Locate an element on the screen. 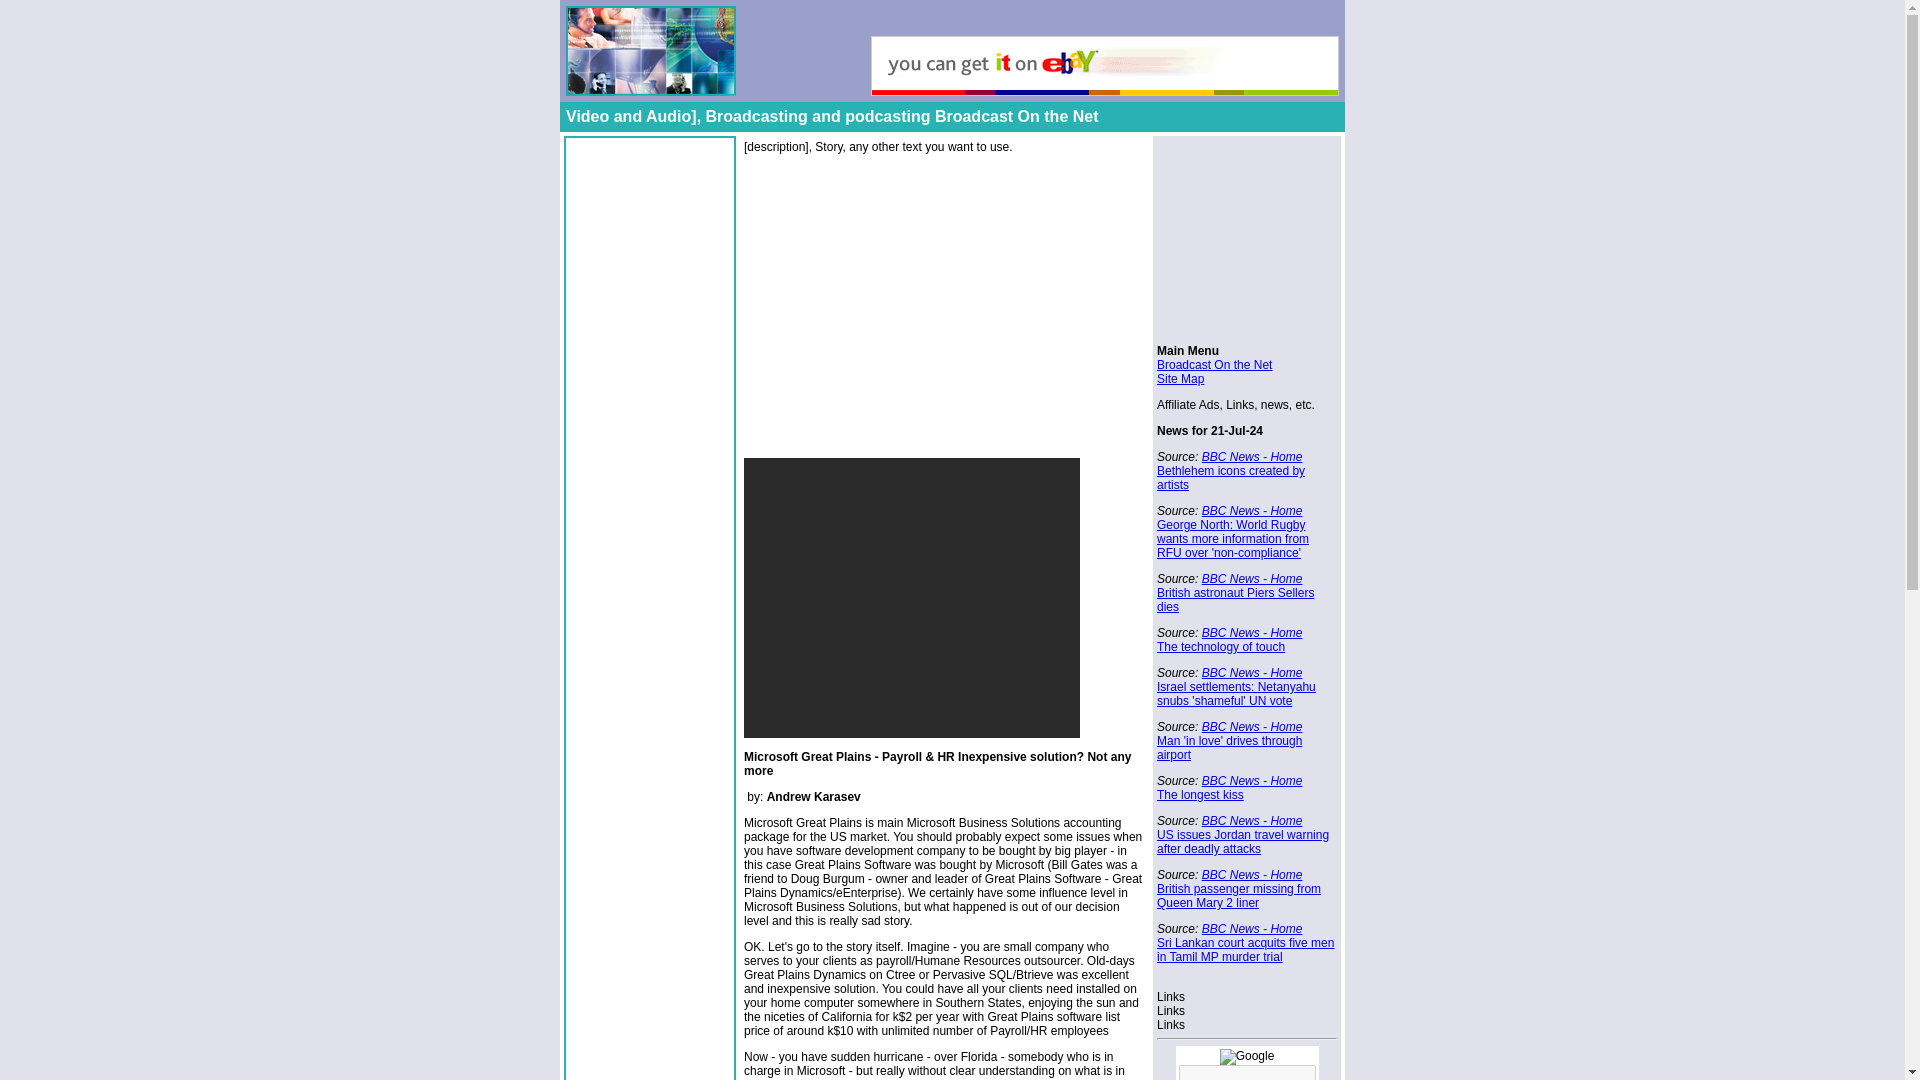  Advertisement is located at coordinates (912, 597).